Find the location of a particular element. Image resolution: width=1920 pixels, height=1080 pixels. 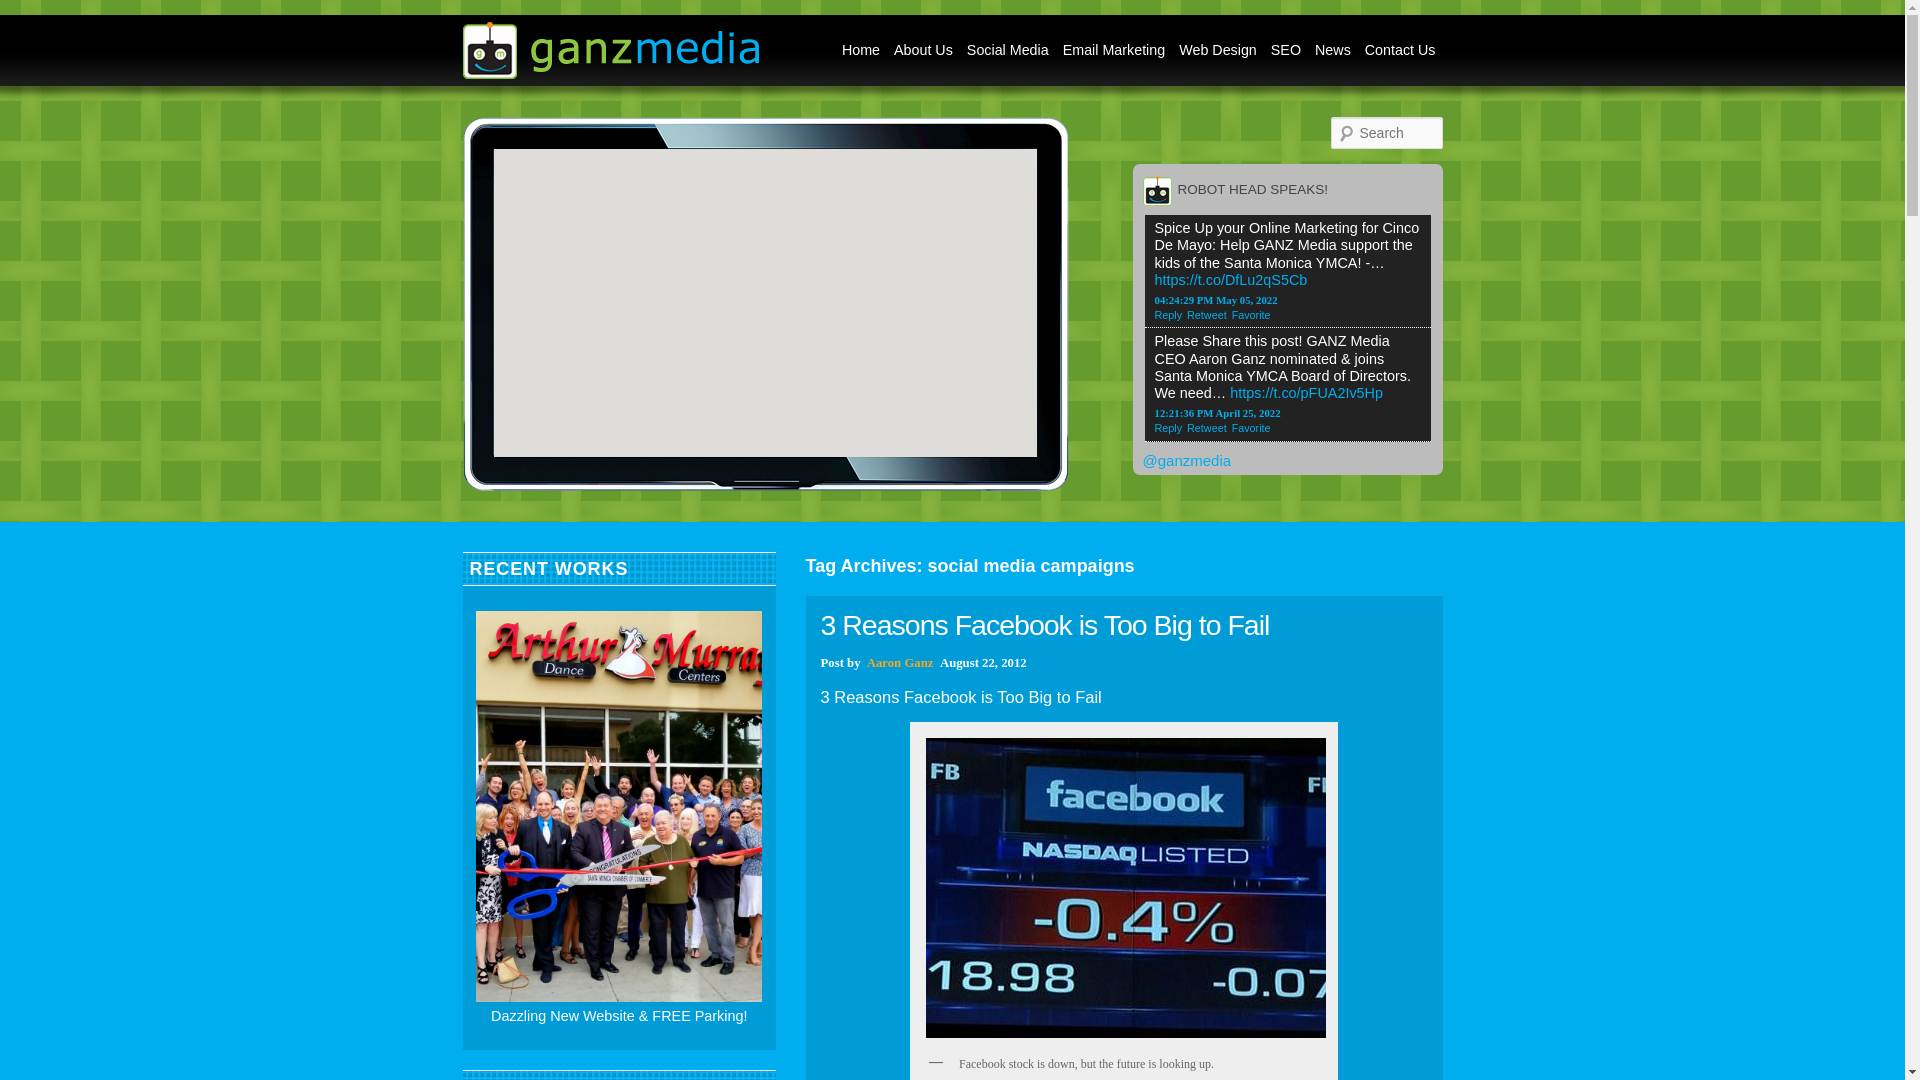

Email Marketing is located at coordinates (1114, 50).